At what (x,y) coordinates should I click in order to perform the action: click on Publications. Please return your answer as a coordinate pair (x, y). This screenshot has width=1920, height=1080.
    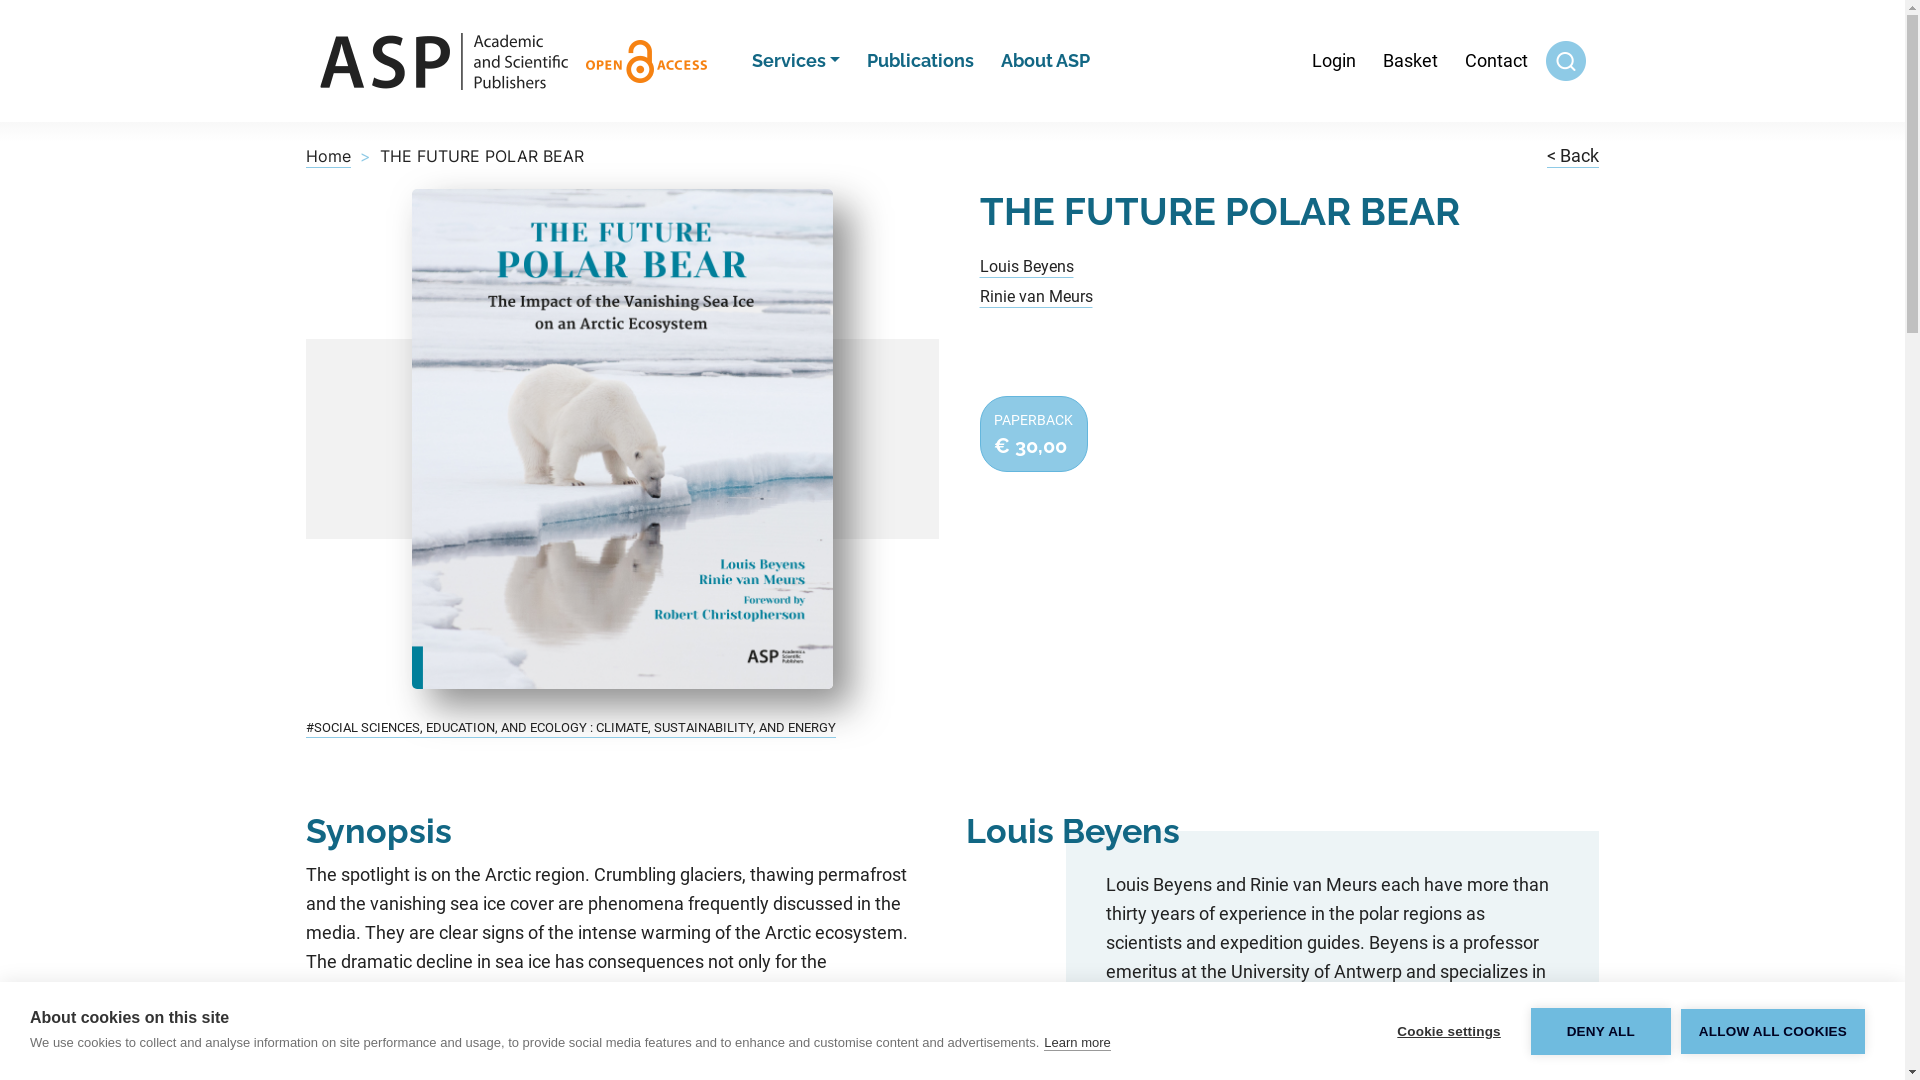
    Looking at the image, I should click on (920, 62).